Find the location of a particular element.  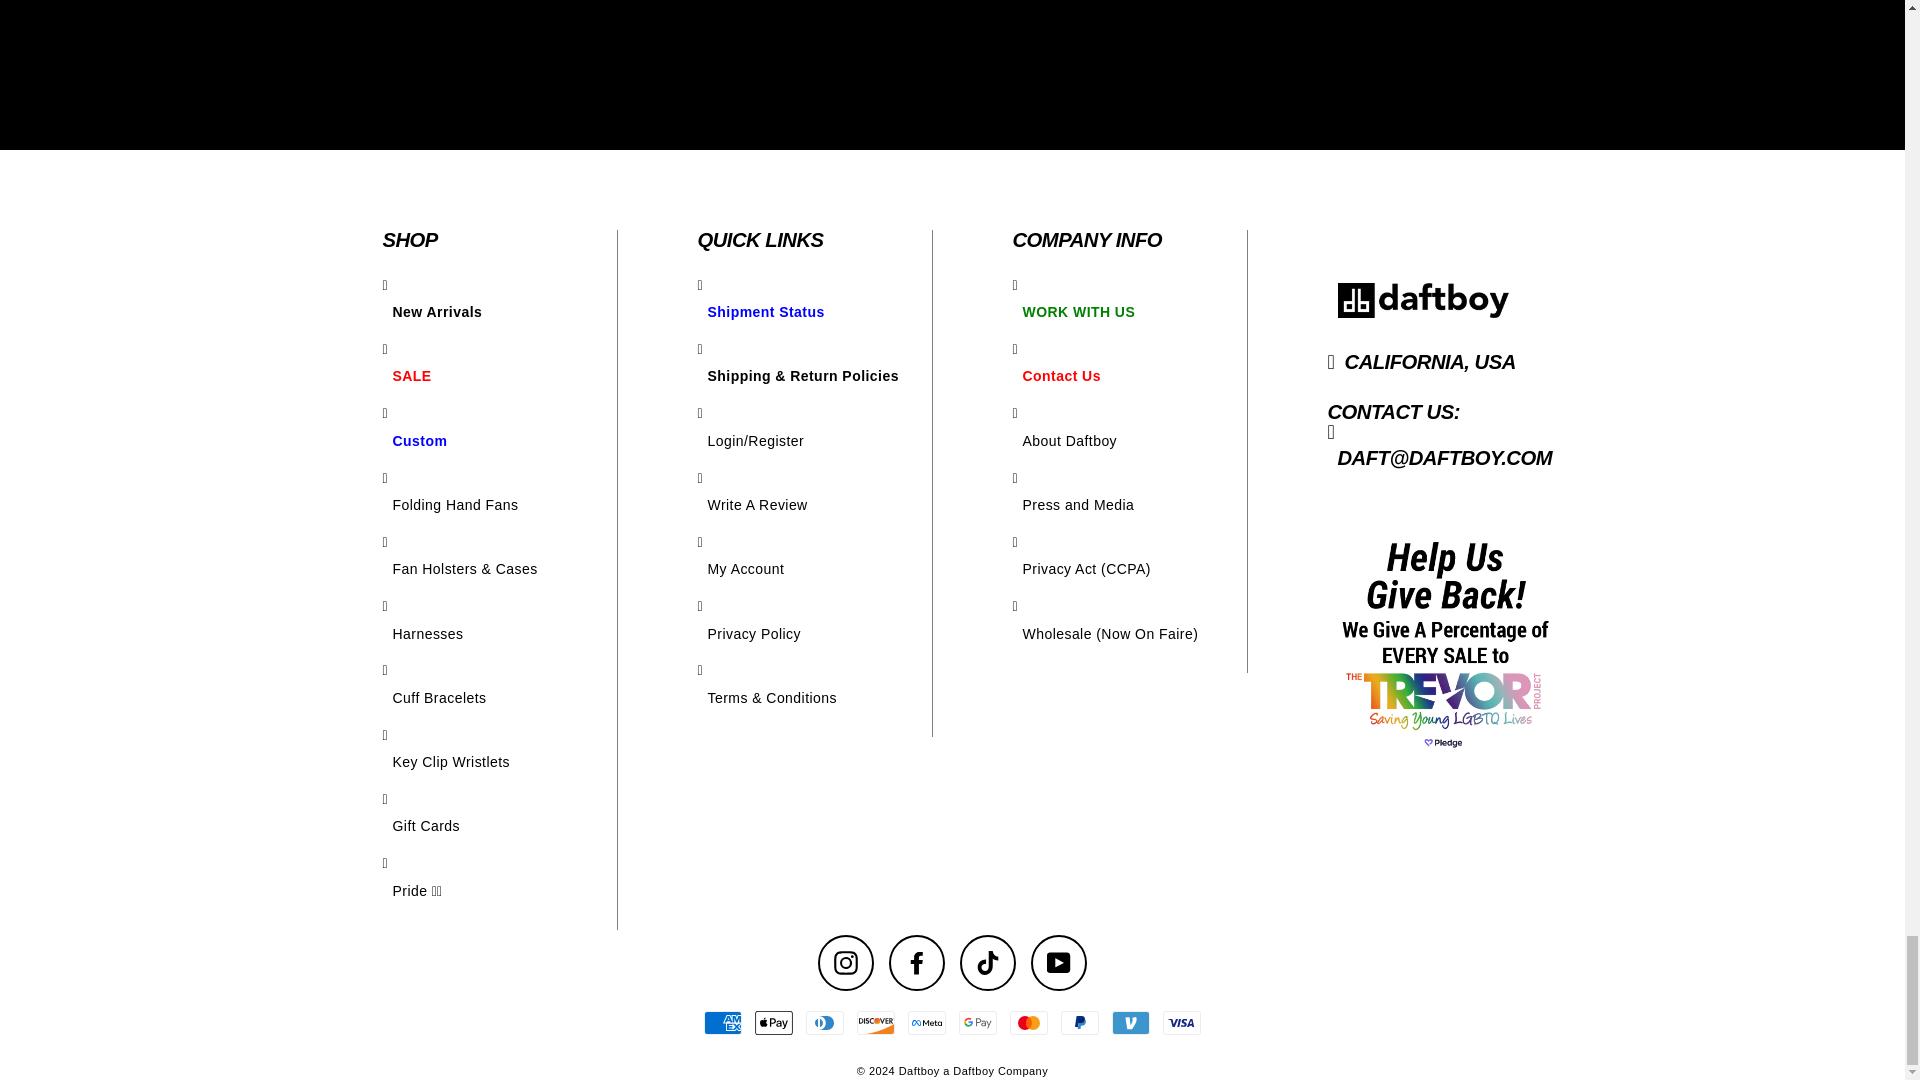

Daftboy on TikTok is located at coordinates (988, 963).